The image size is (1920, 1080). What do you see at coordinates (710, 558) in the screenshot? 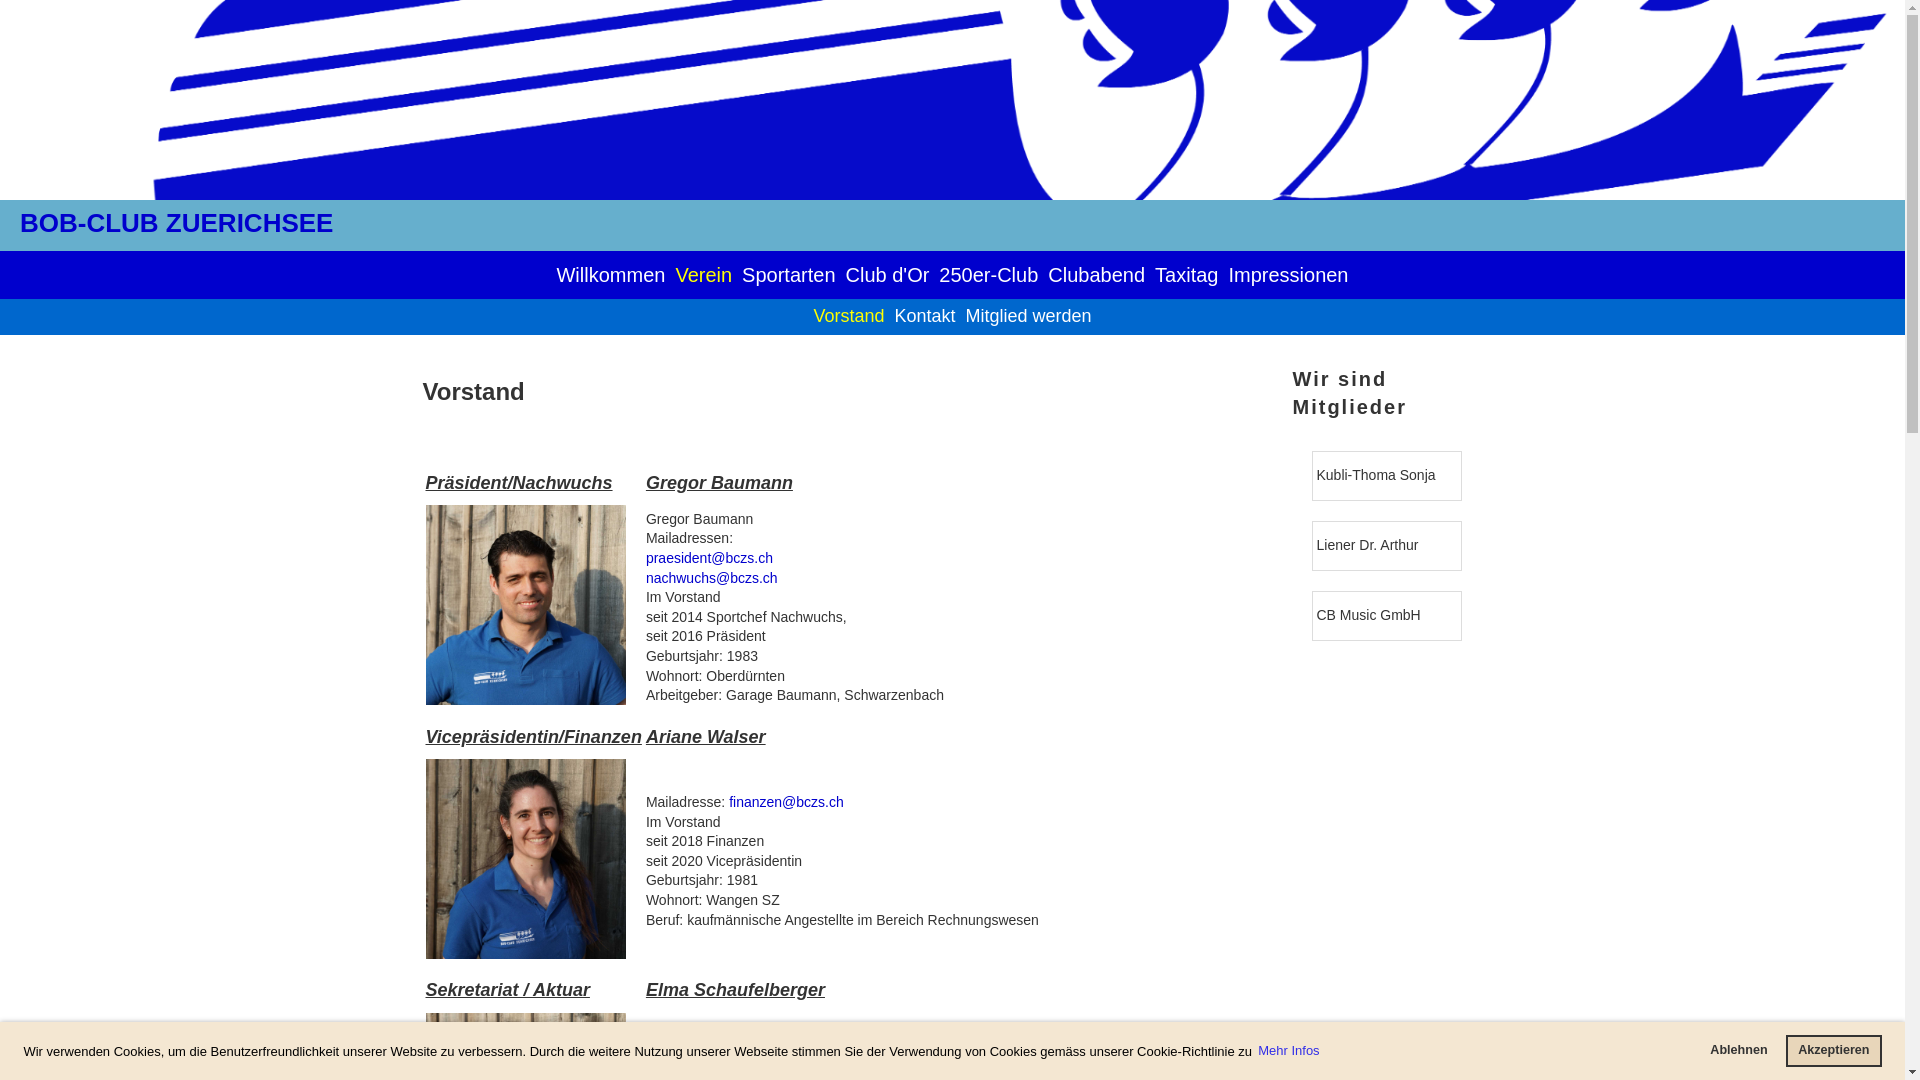
I see `praesident@bczs.ch` at bounding box center [710, 558].